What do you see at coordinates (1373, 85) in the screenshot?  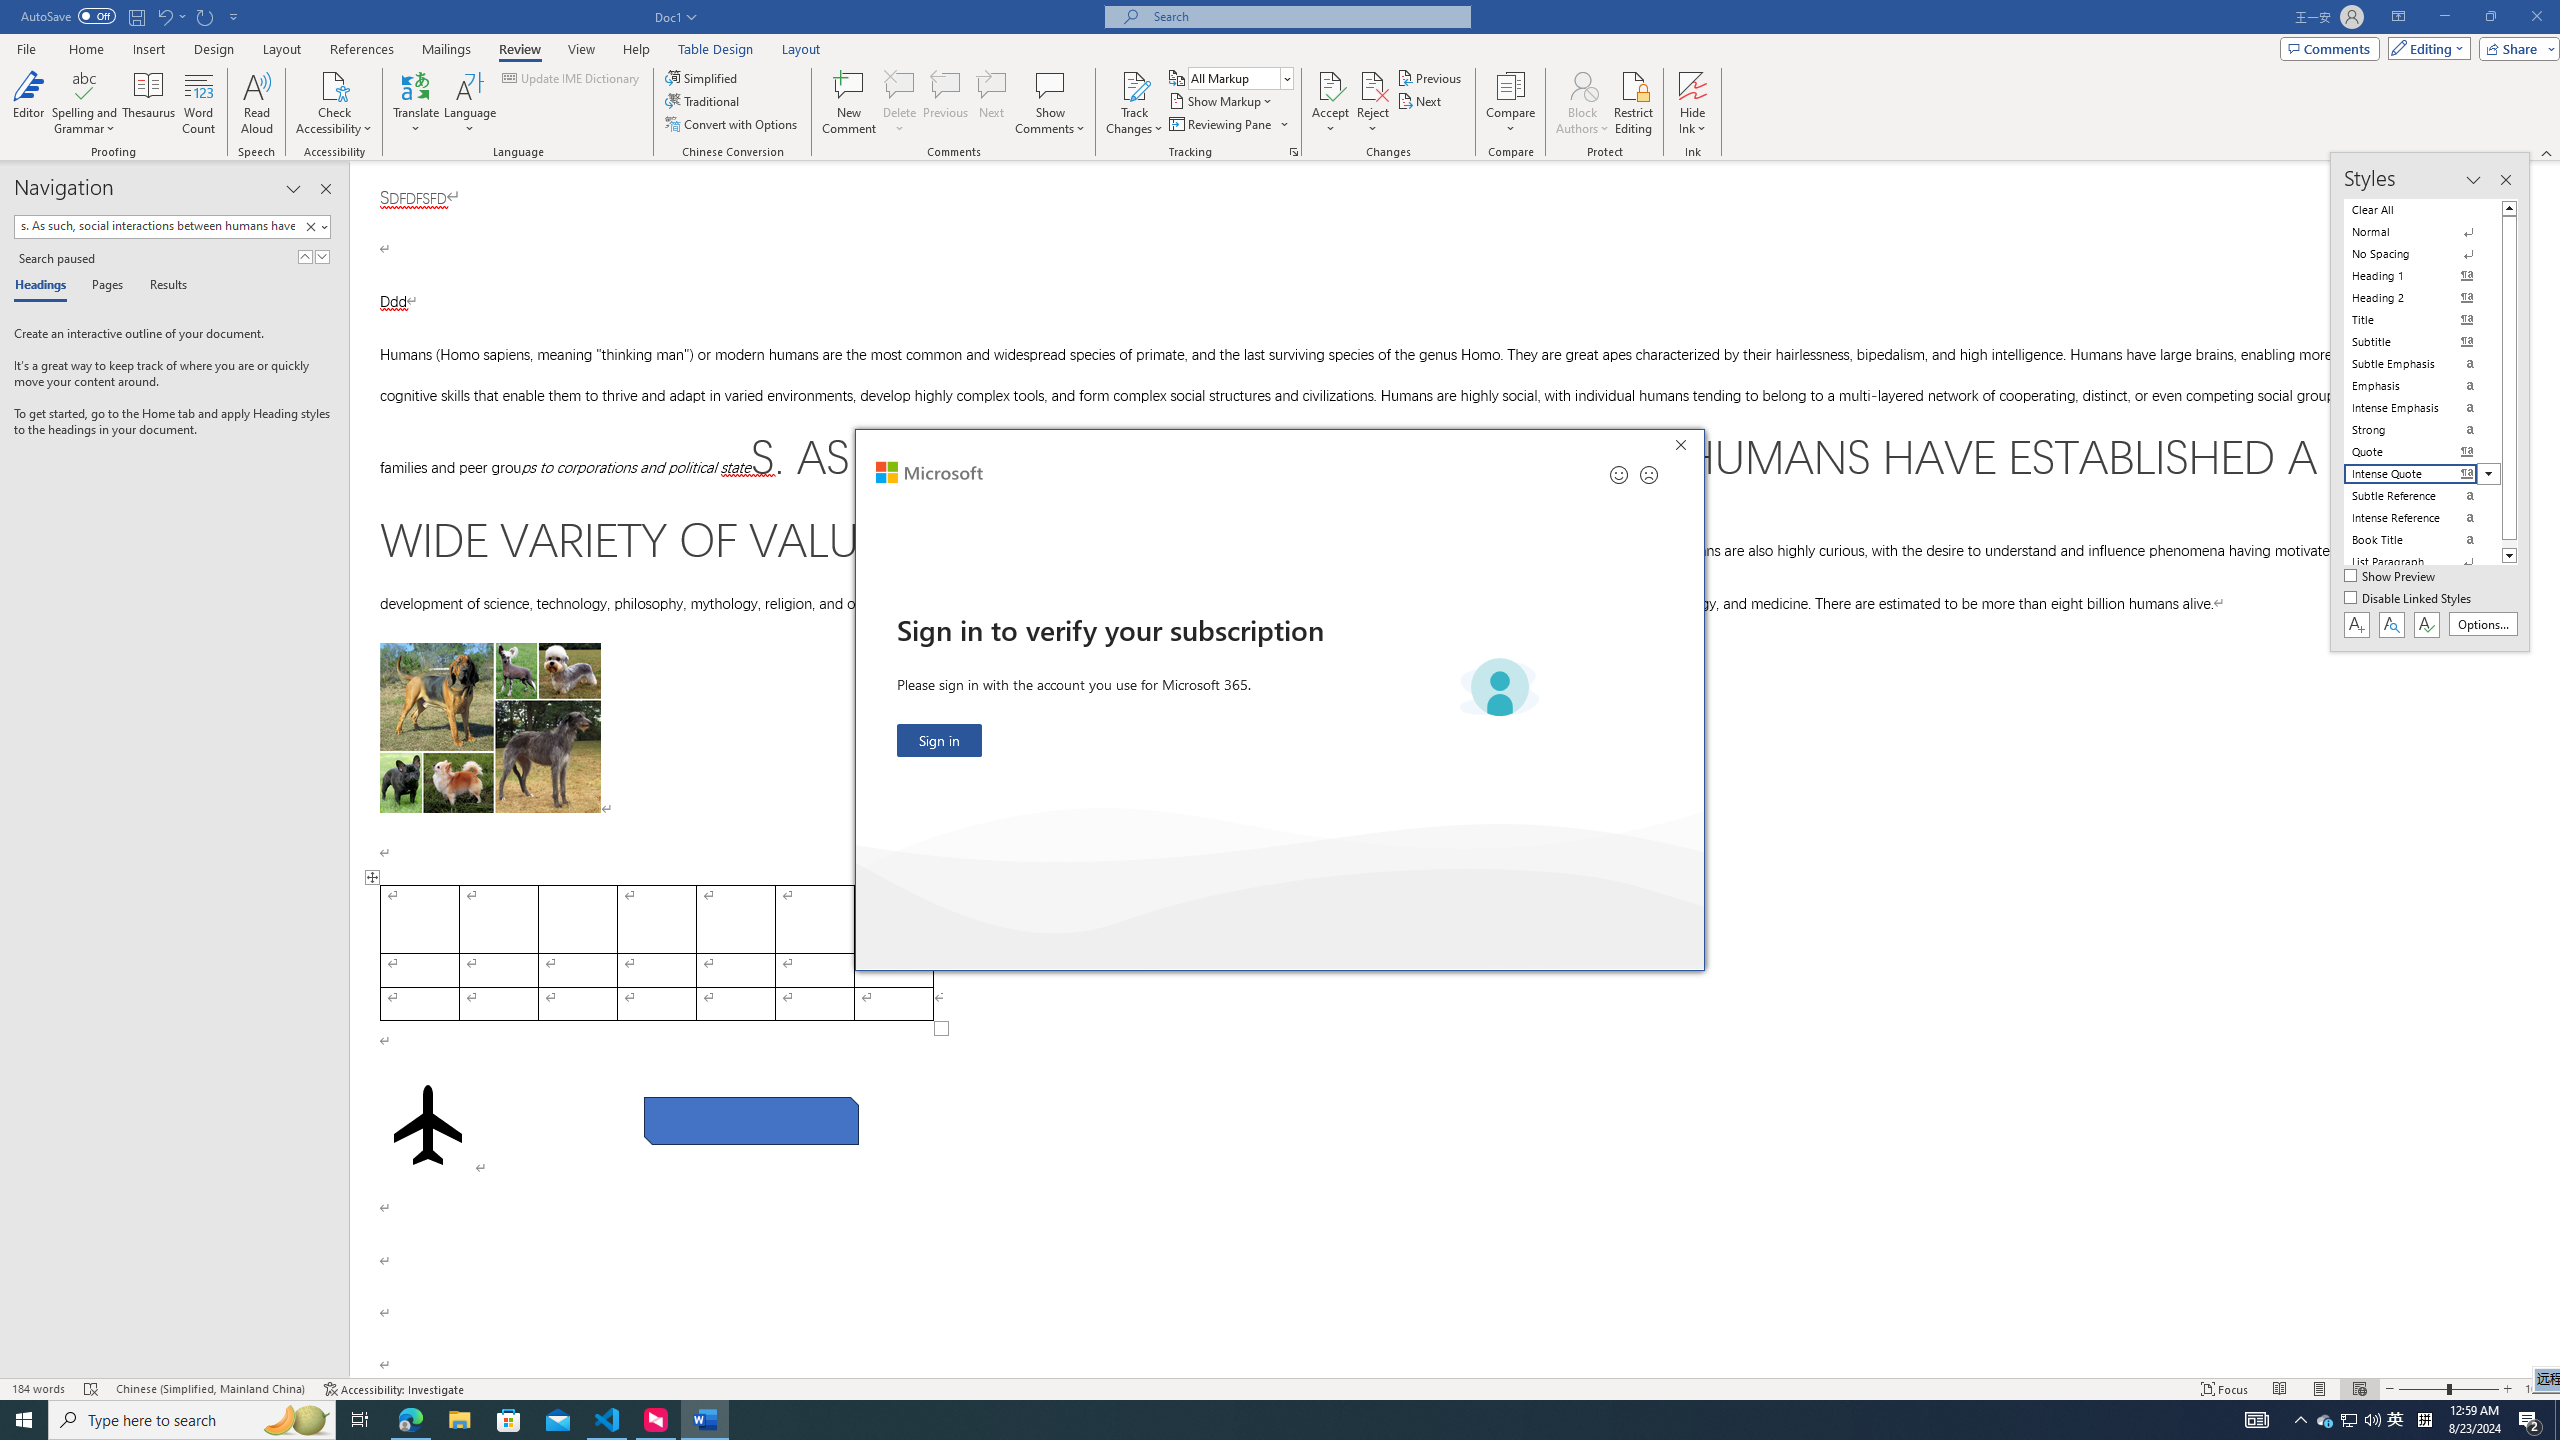 I see `Reject and Move to Next` at bounding box center [1373, 85].